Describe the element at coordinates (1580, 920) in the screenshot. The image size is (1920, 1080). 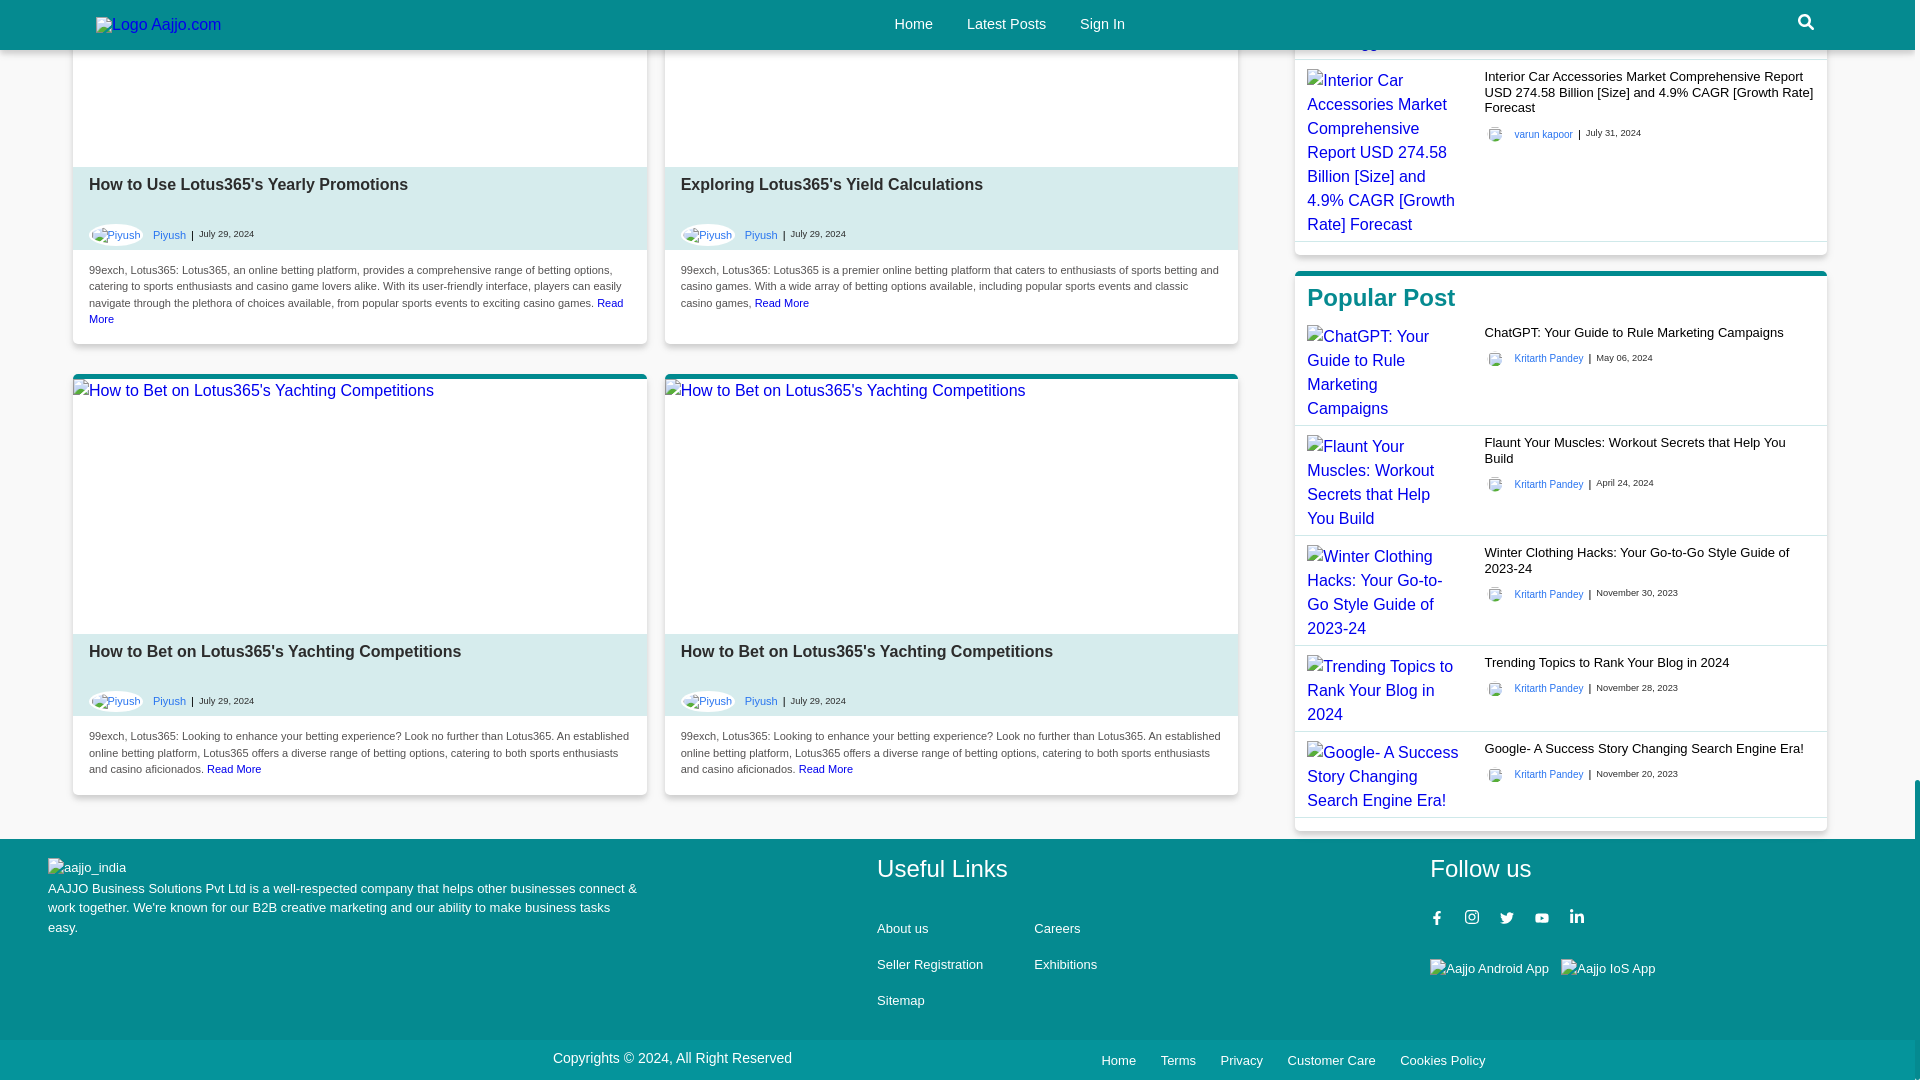
I see `Linkedin` at that location.